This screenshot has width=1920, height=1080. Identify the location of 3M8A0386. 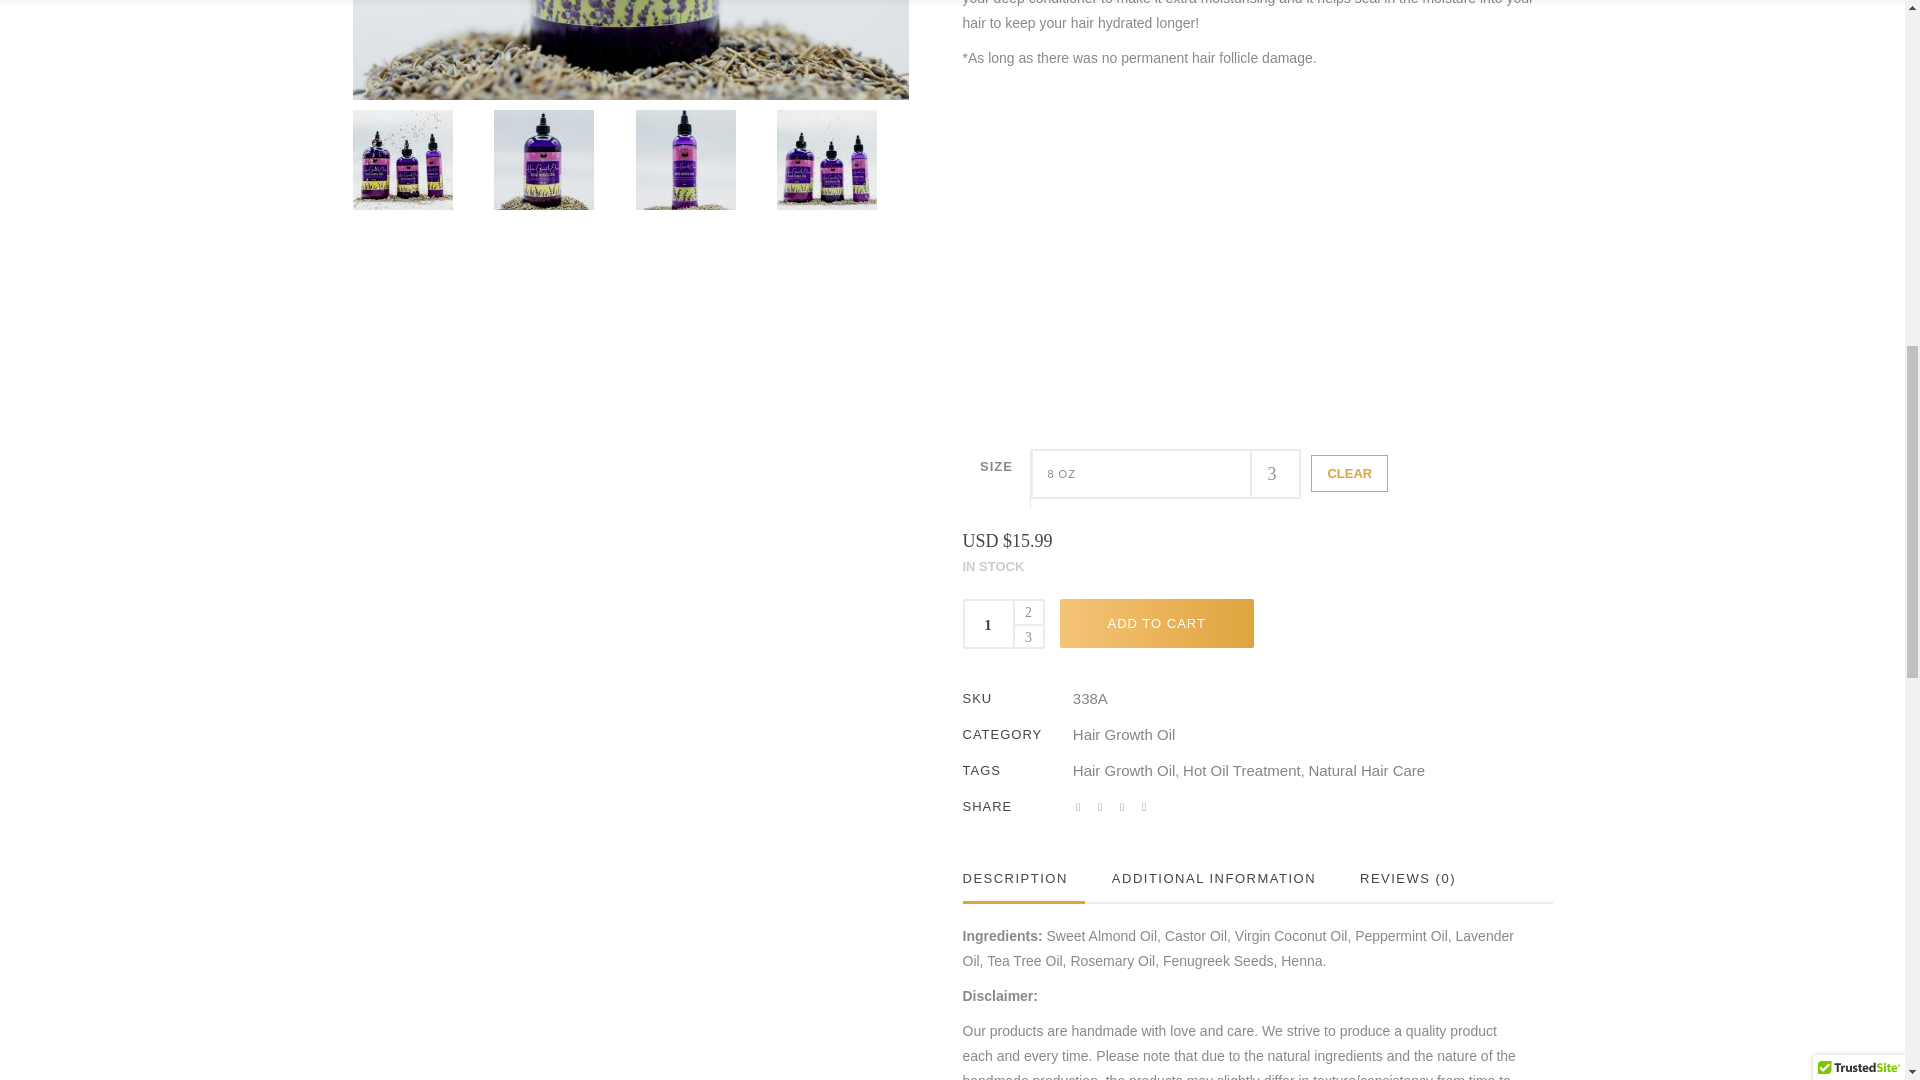
(685, 160).